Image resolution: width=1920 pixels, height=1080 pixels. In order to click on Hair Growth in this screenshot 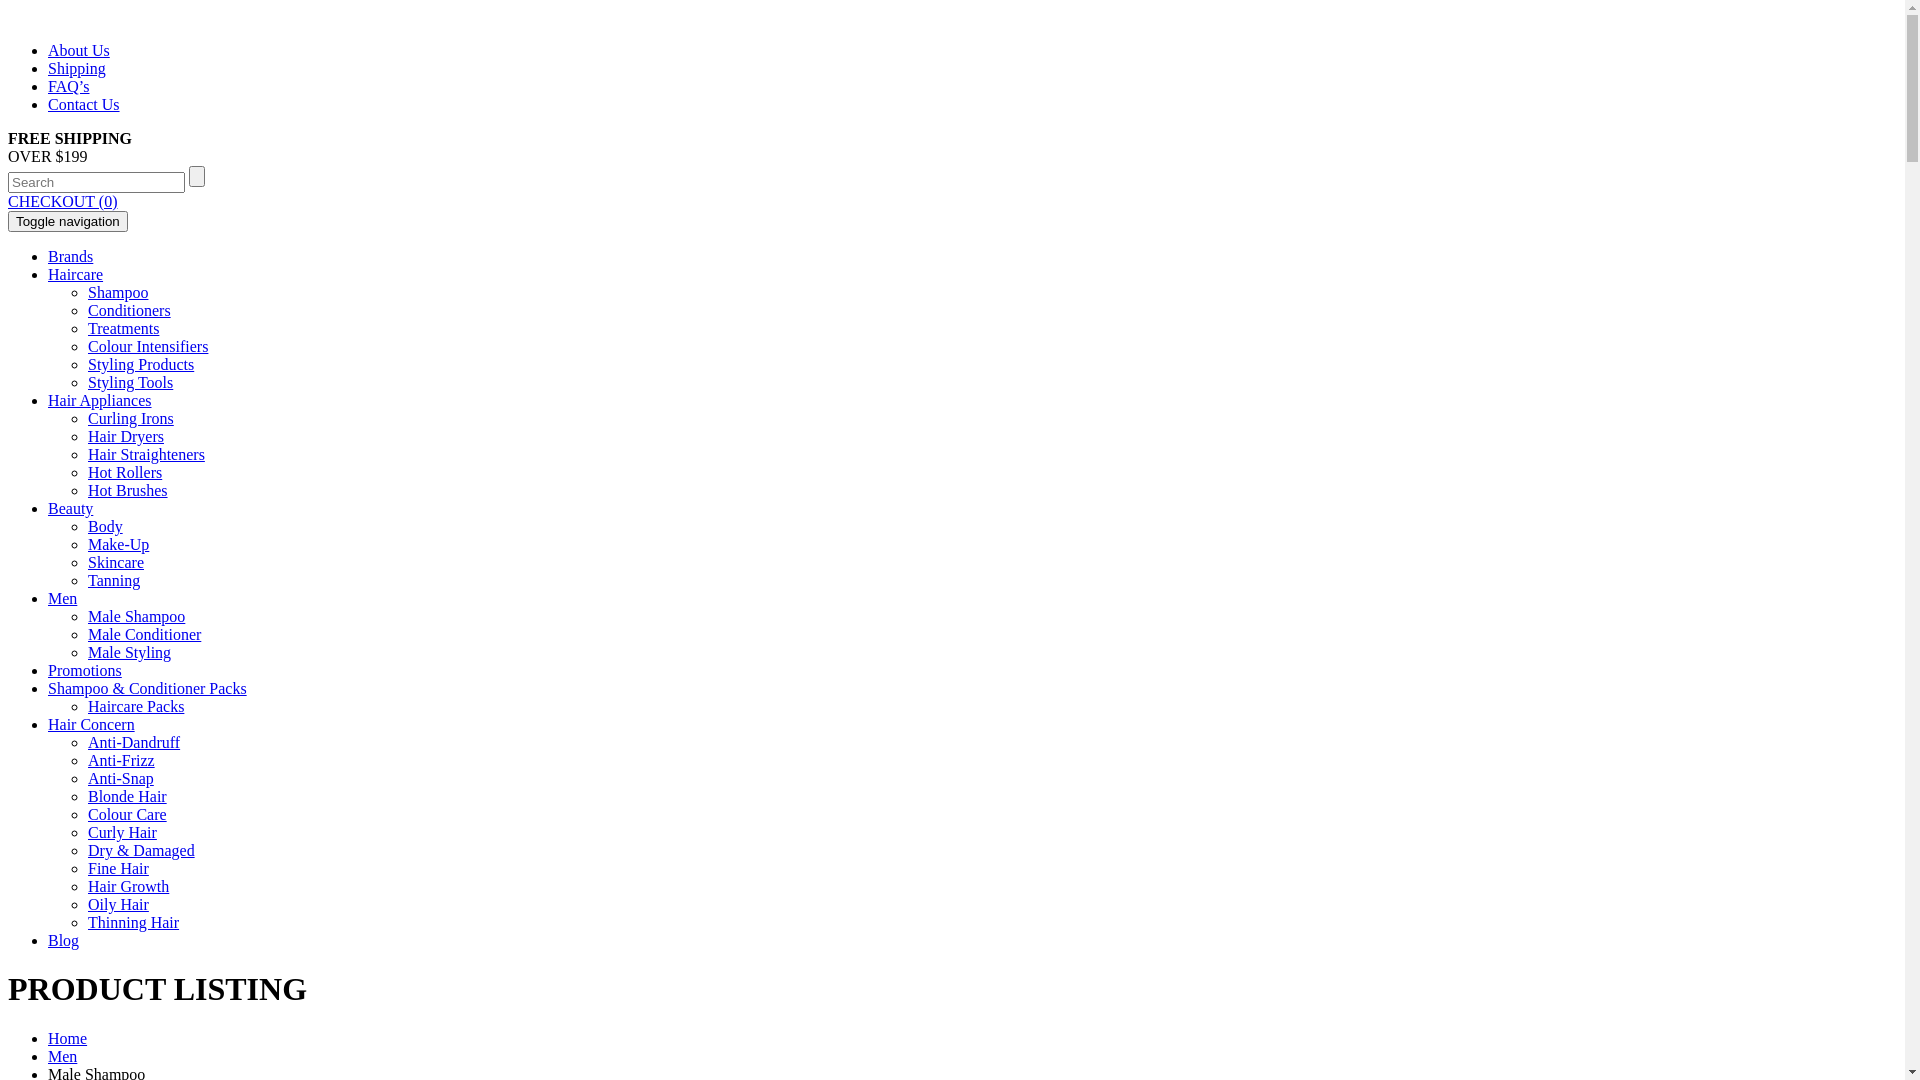, I will do `click(128, 886)`.